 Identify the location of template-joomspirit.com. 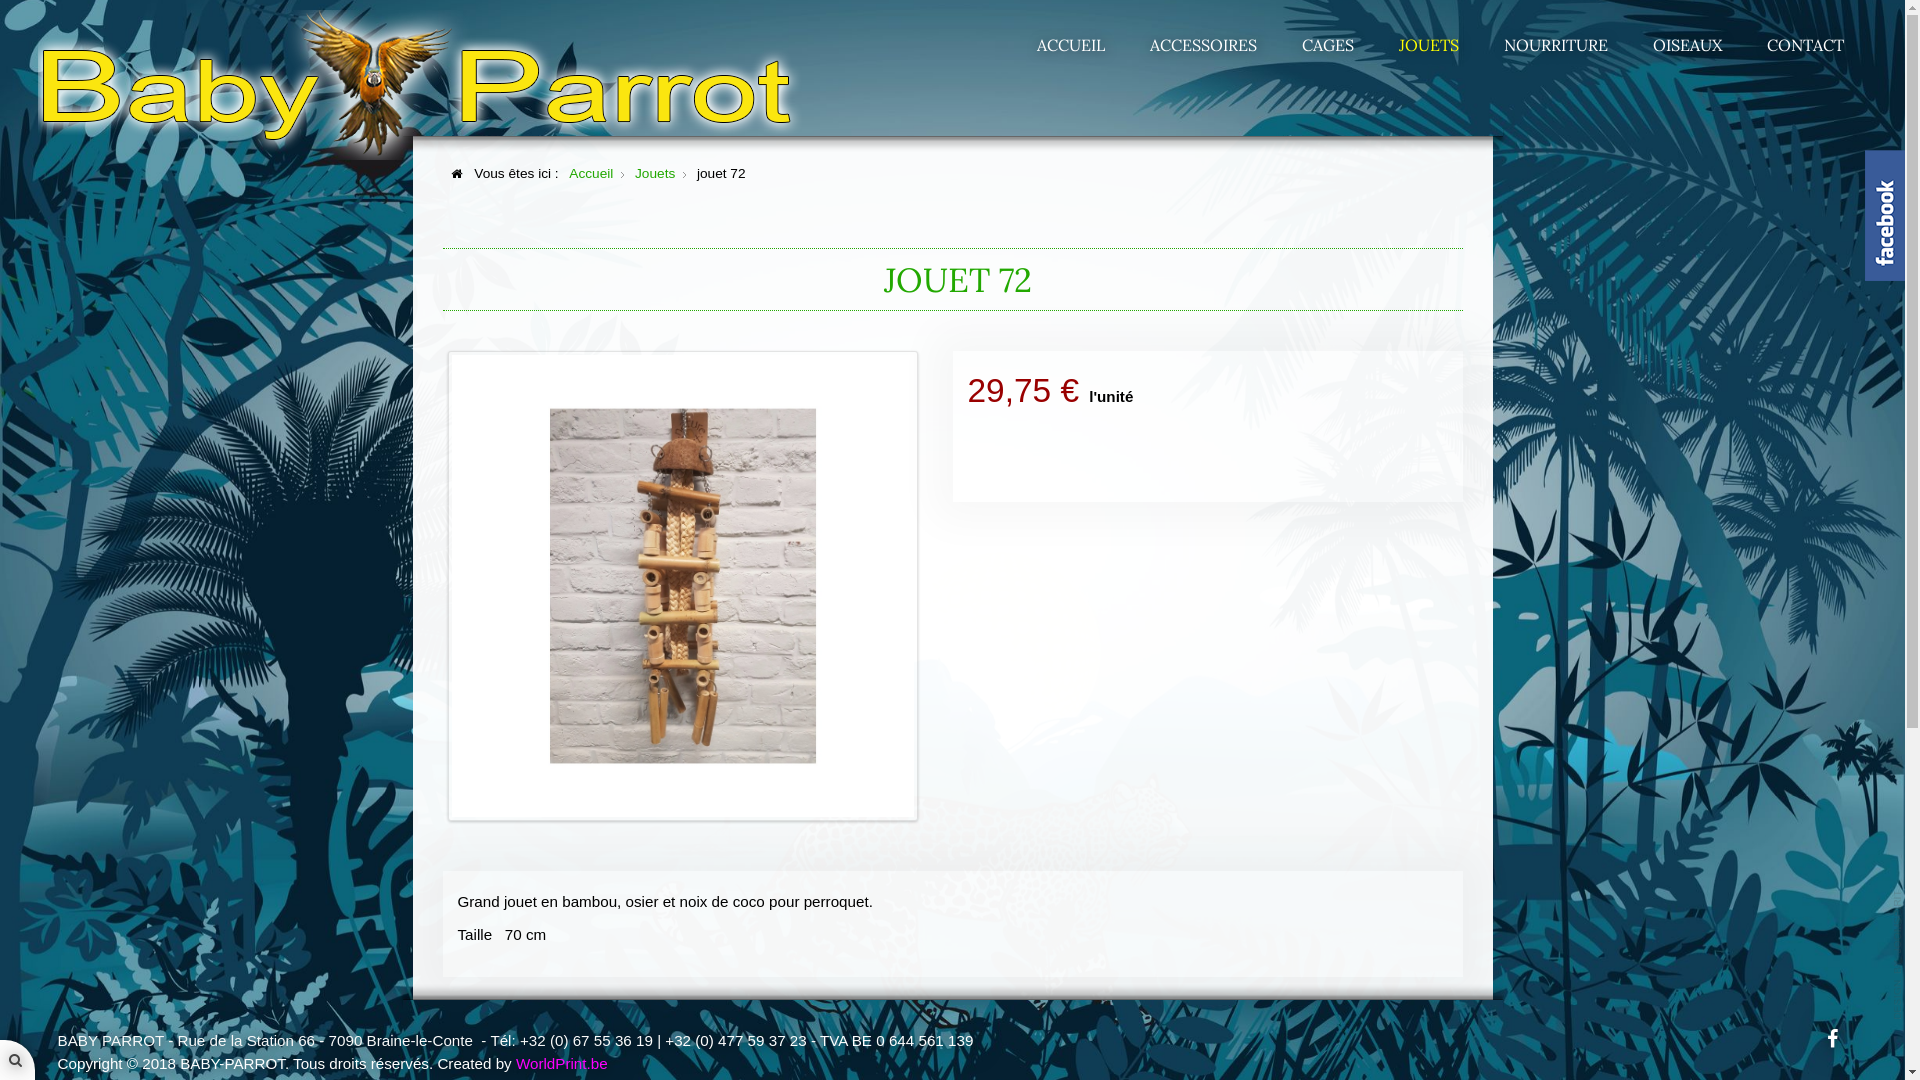
(1898, 955).